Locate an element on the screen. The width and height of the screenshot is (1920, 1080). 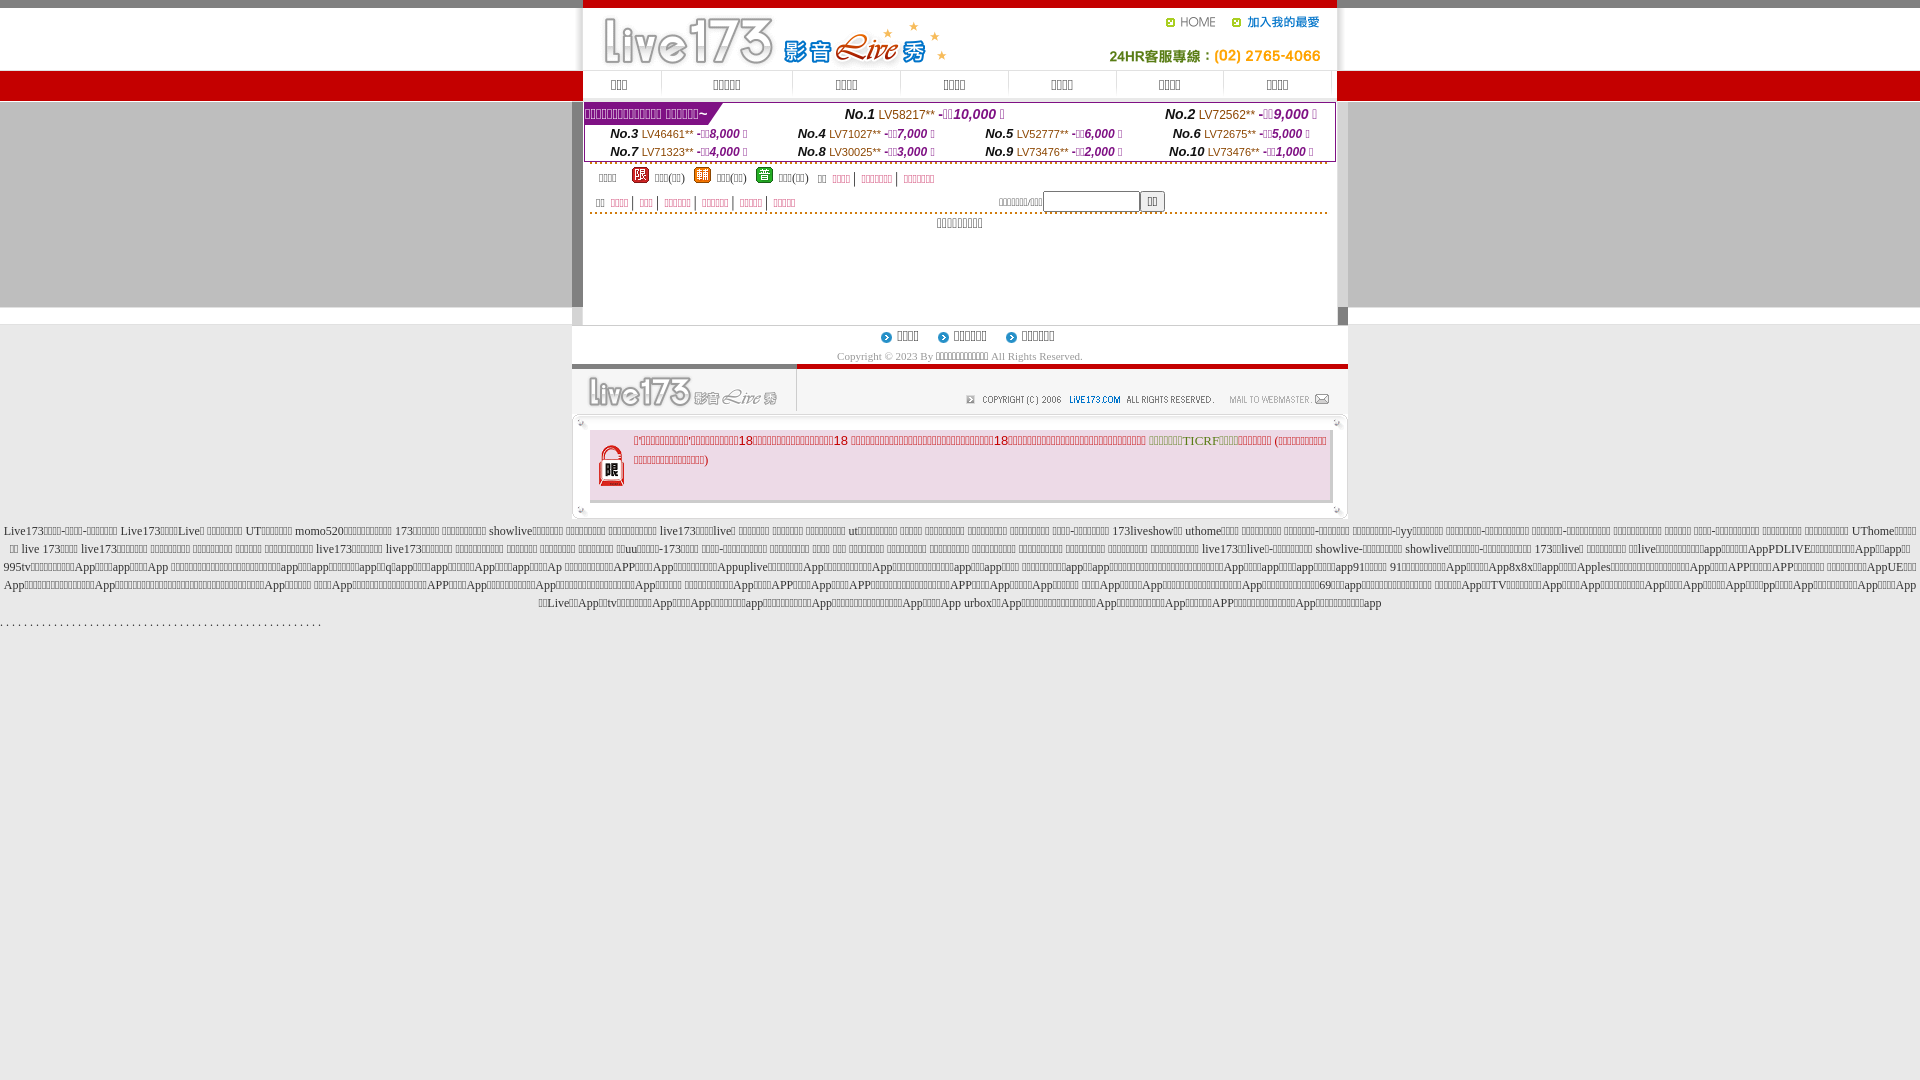
. is located at coordinates (242, 622).